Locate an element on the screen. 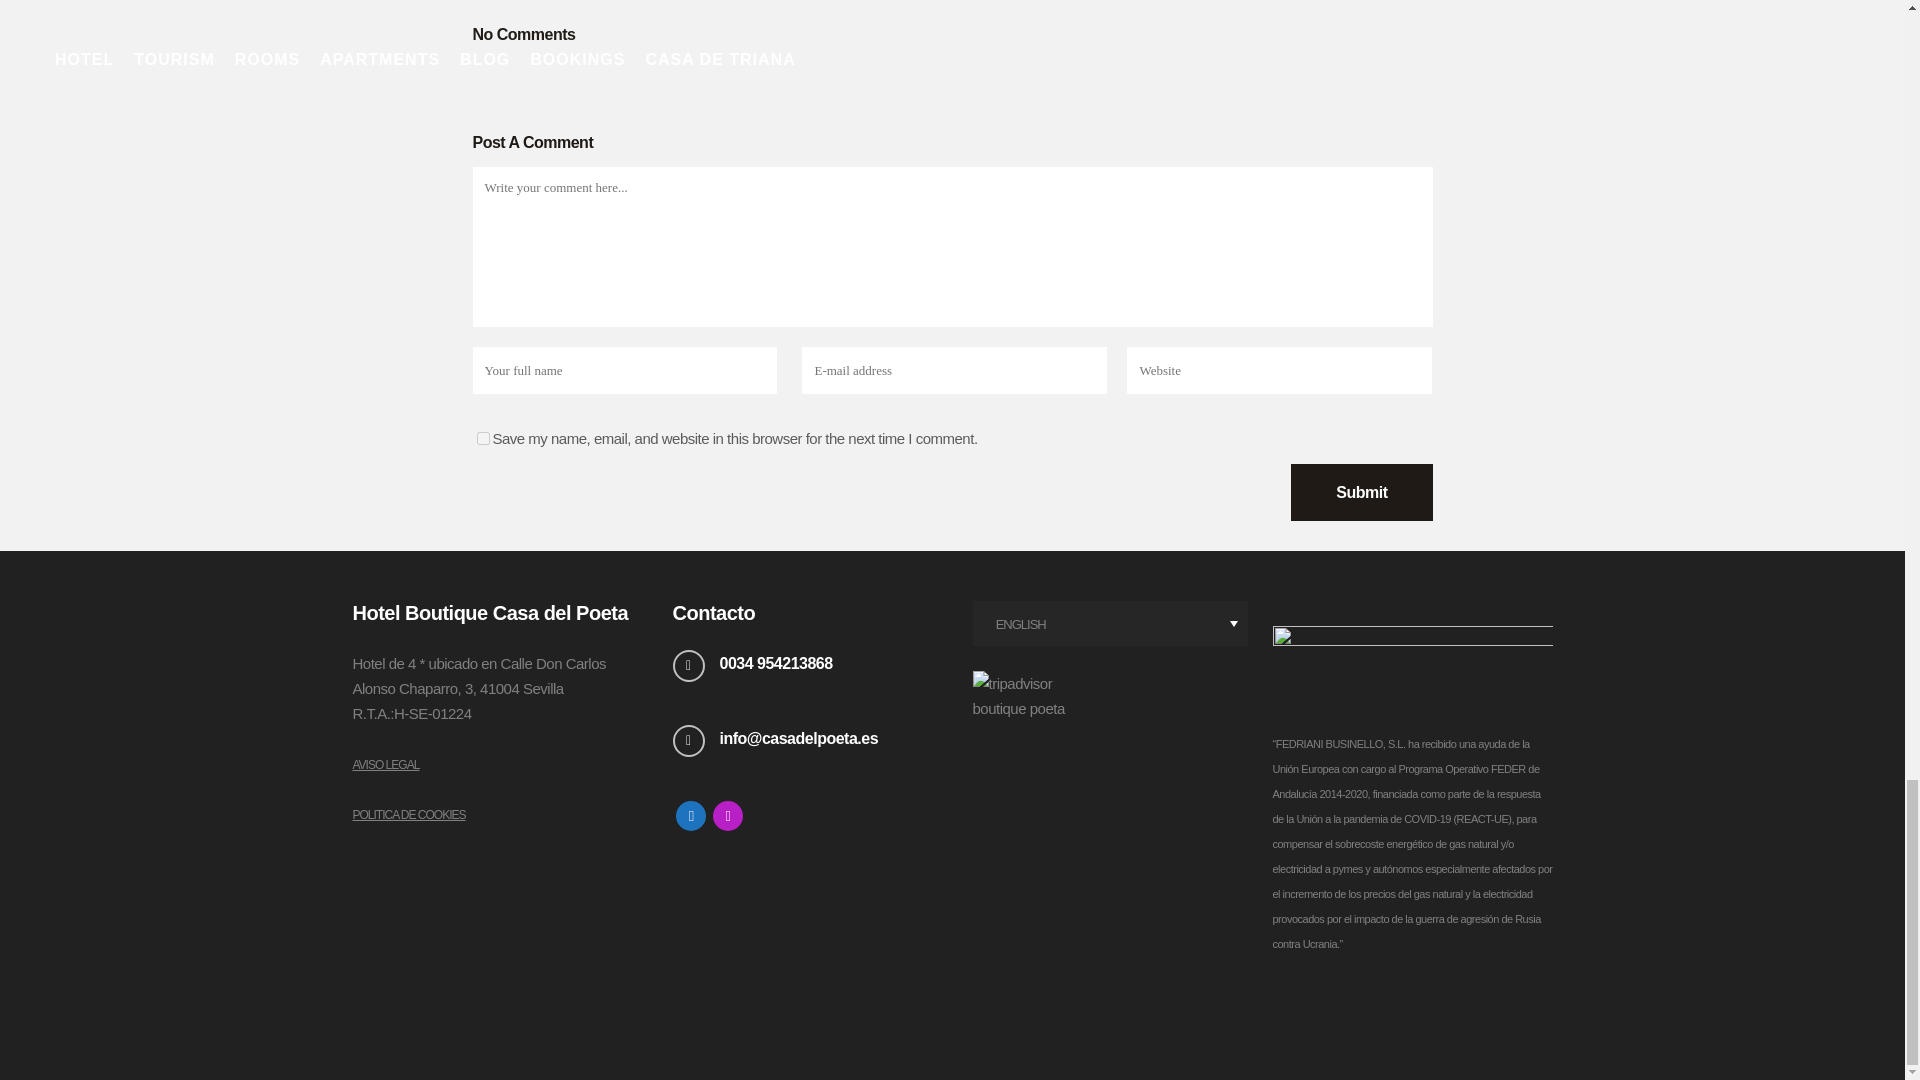 This screenshot has height=1080, width=1920. yes is located at coordinates (482, 438).